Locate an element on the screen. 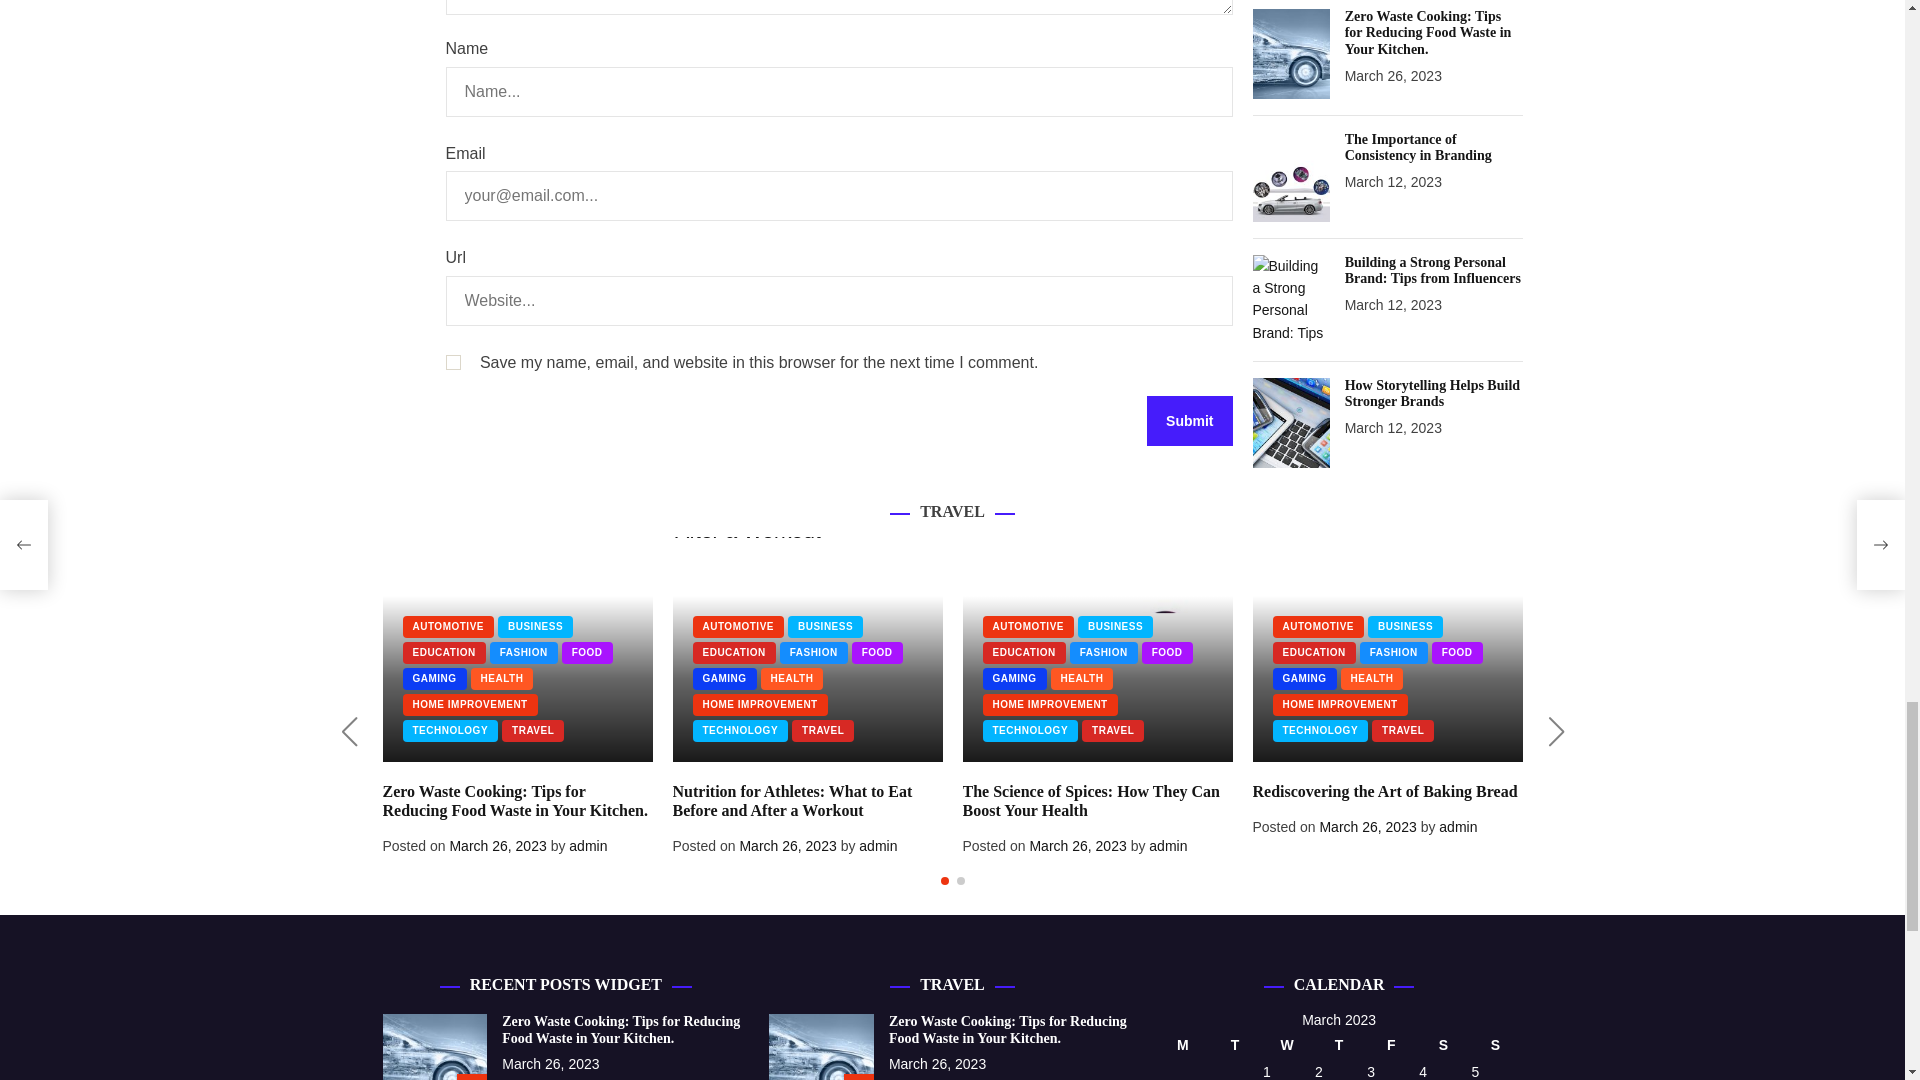  Tuesday is located at coordinates (1234, 1044).